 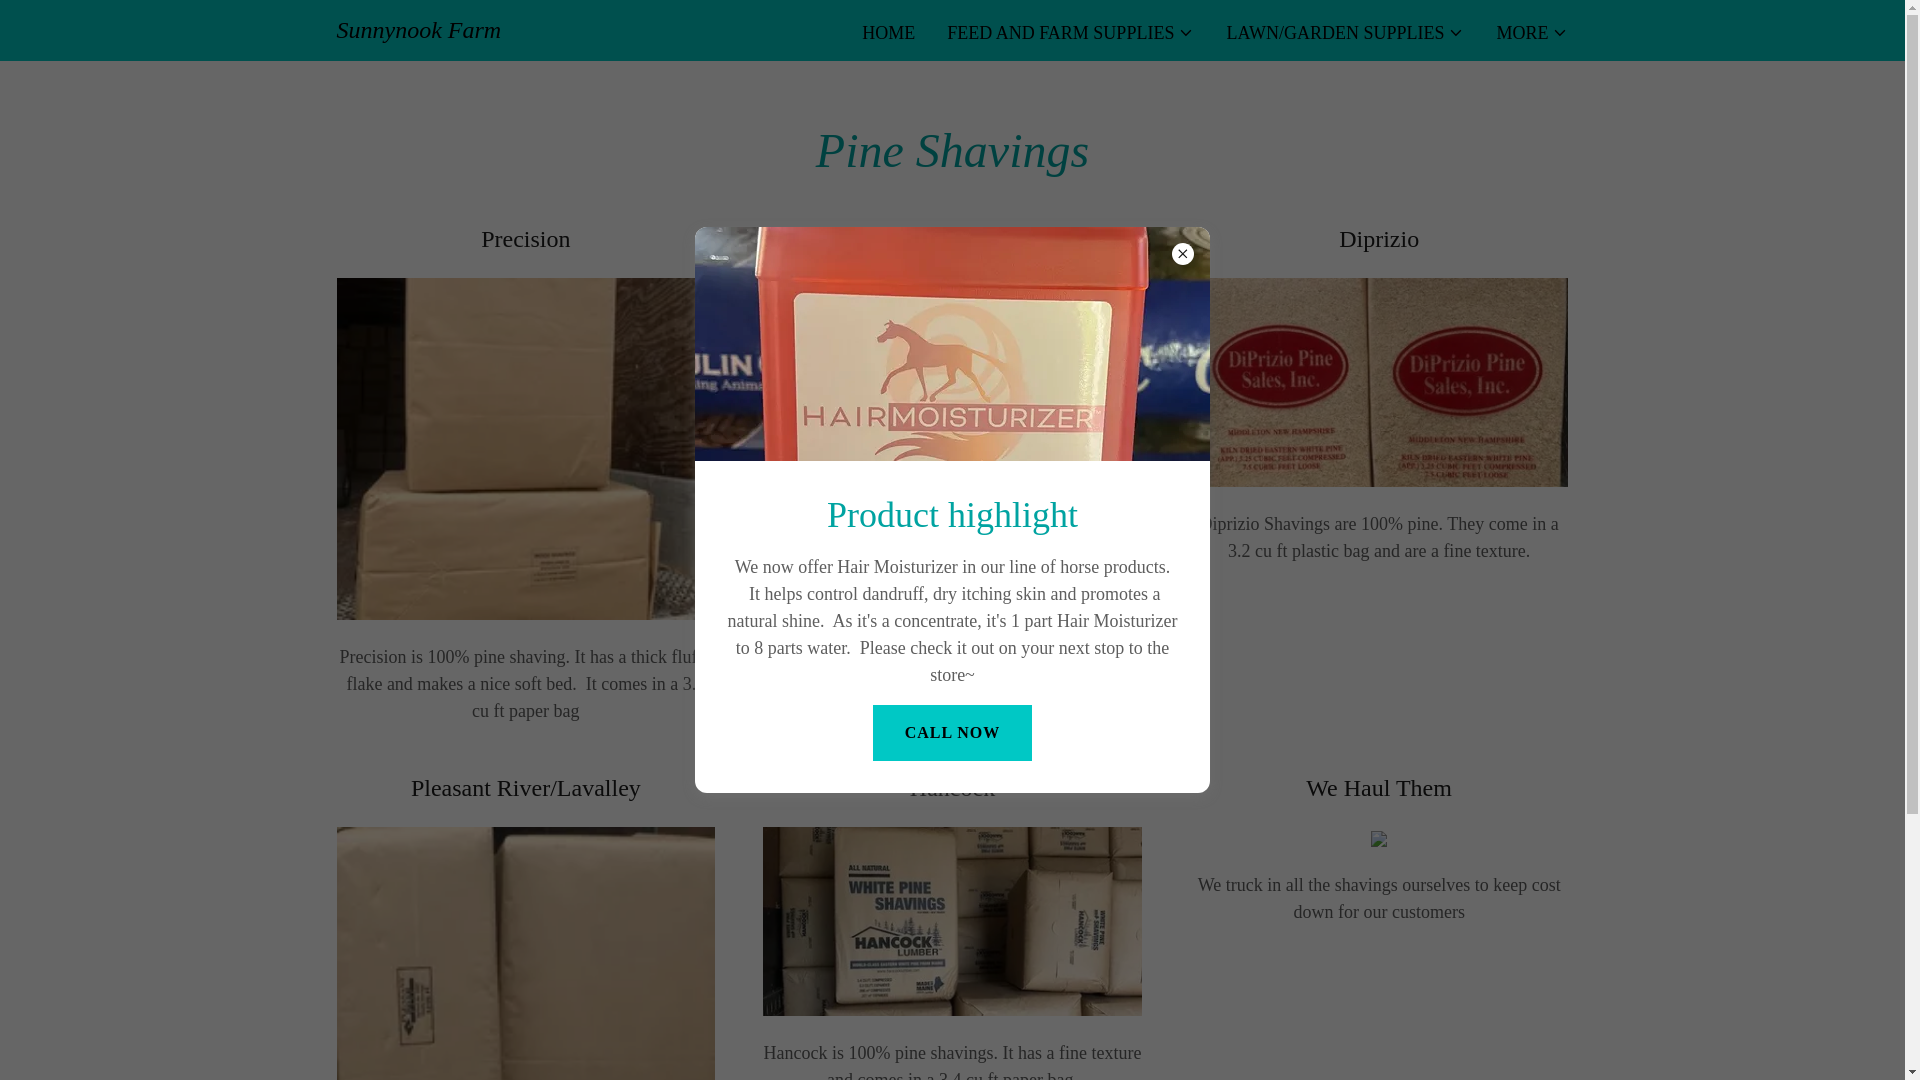 What do you see at coordinates (888, 32) in the screenshot?
I see `HOME` at bounding box center [888, 32].